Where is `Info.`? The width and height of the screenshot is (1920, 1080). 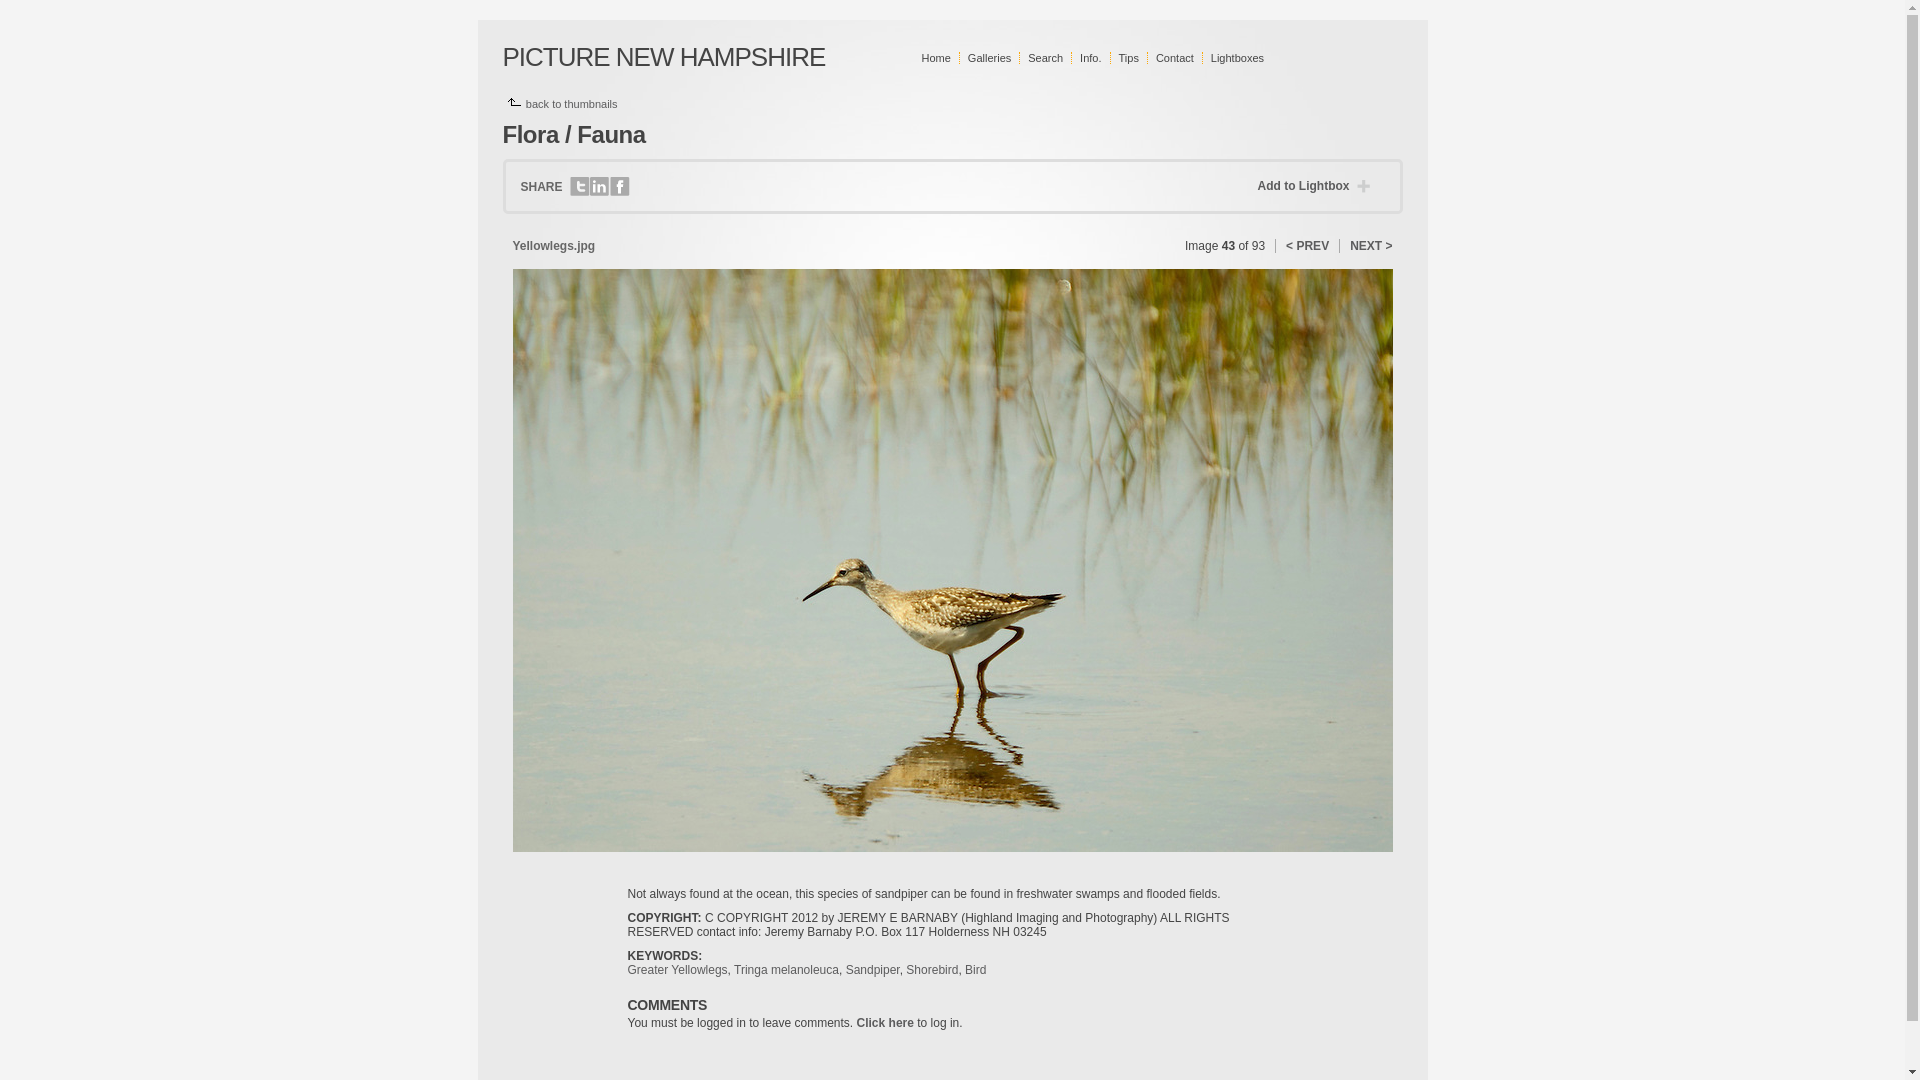 Info. is located at coordinates (1090, 57).